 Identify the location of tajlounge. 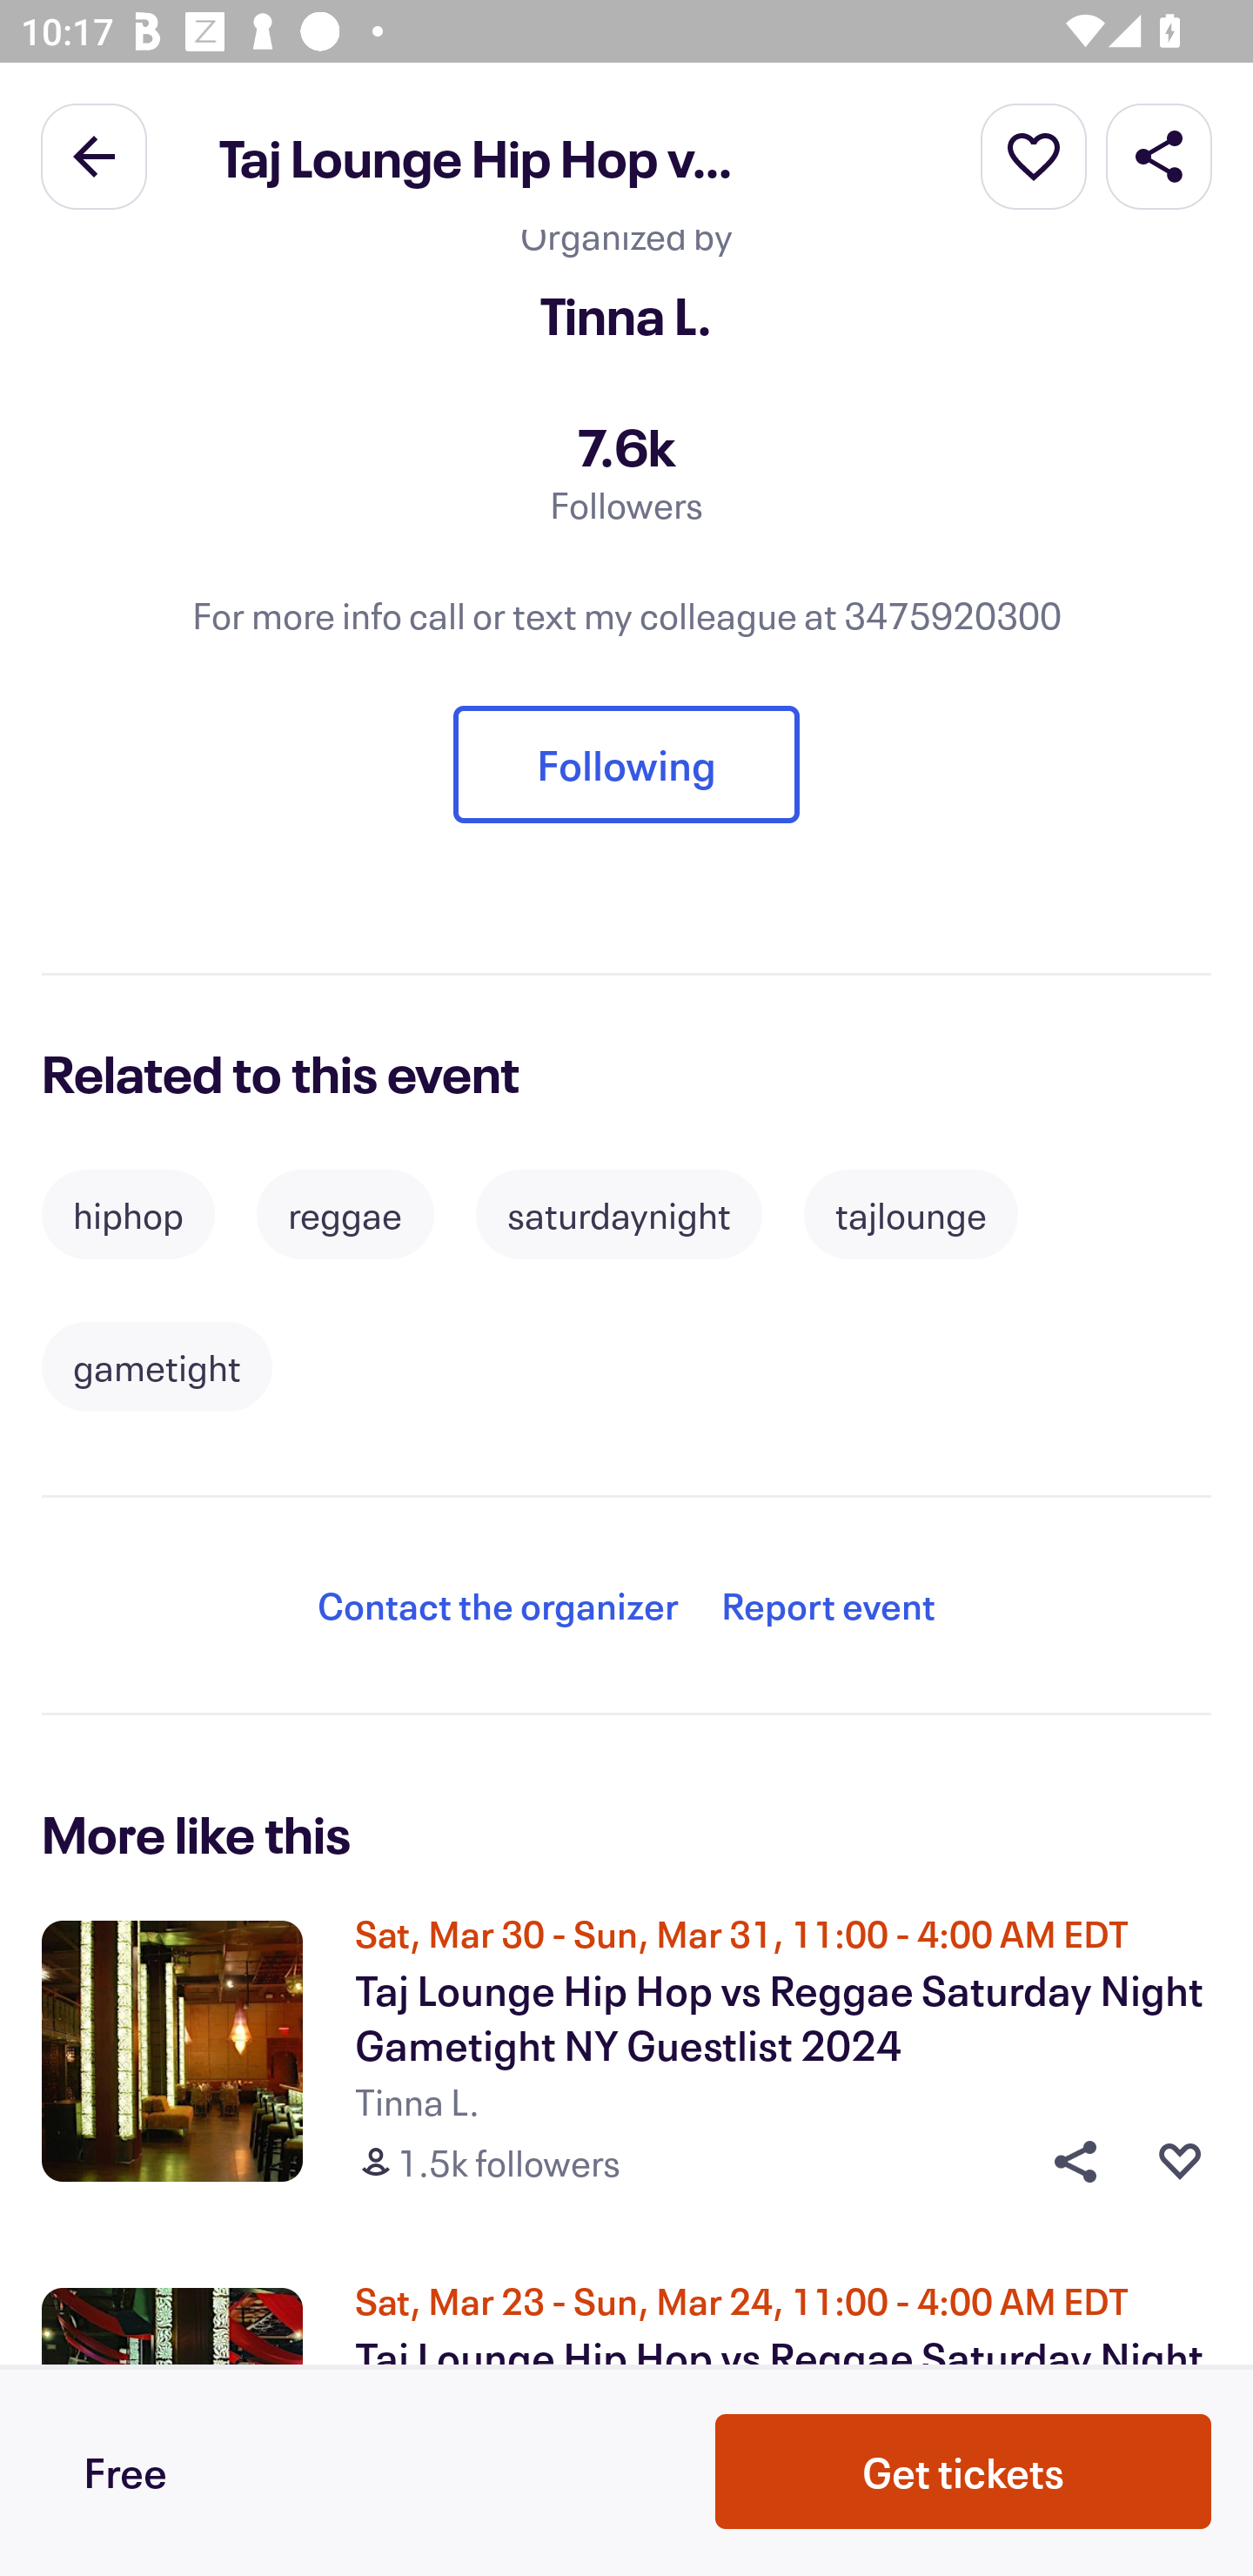
(910, 1215).